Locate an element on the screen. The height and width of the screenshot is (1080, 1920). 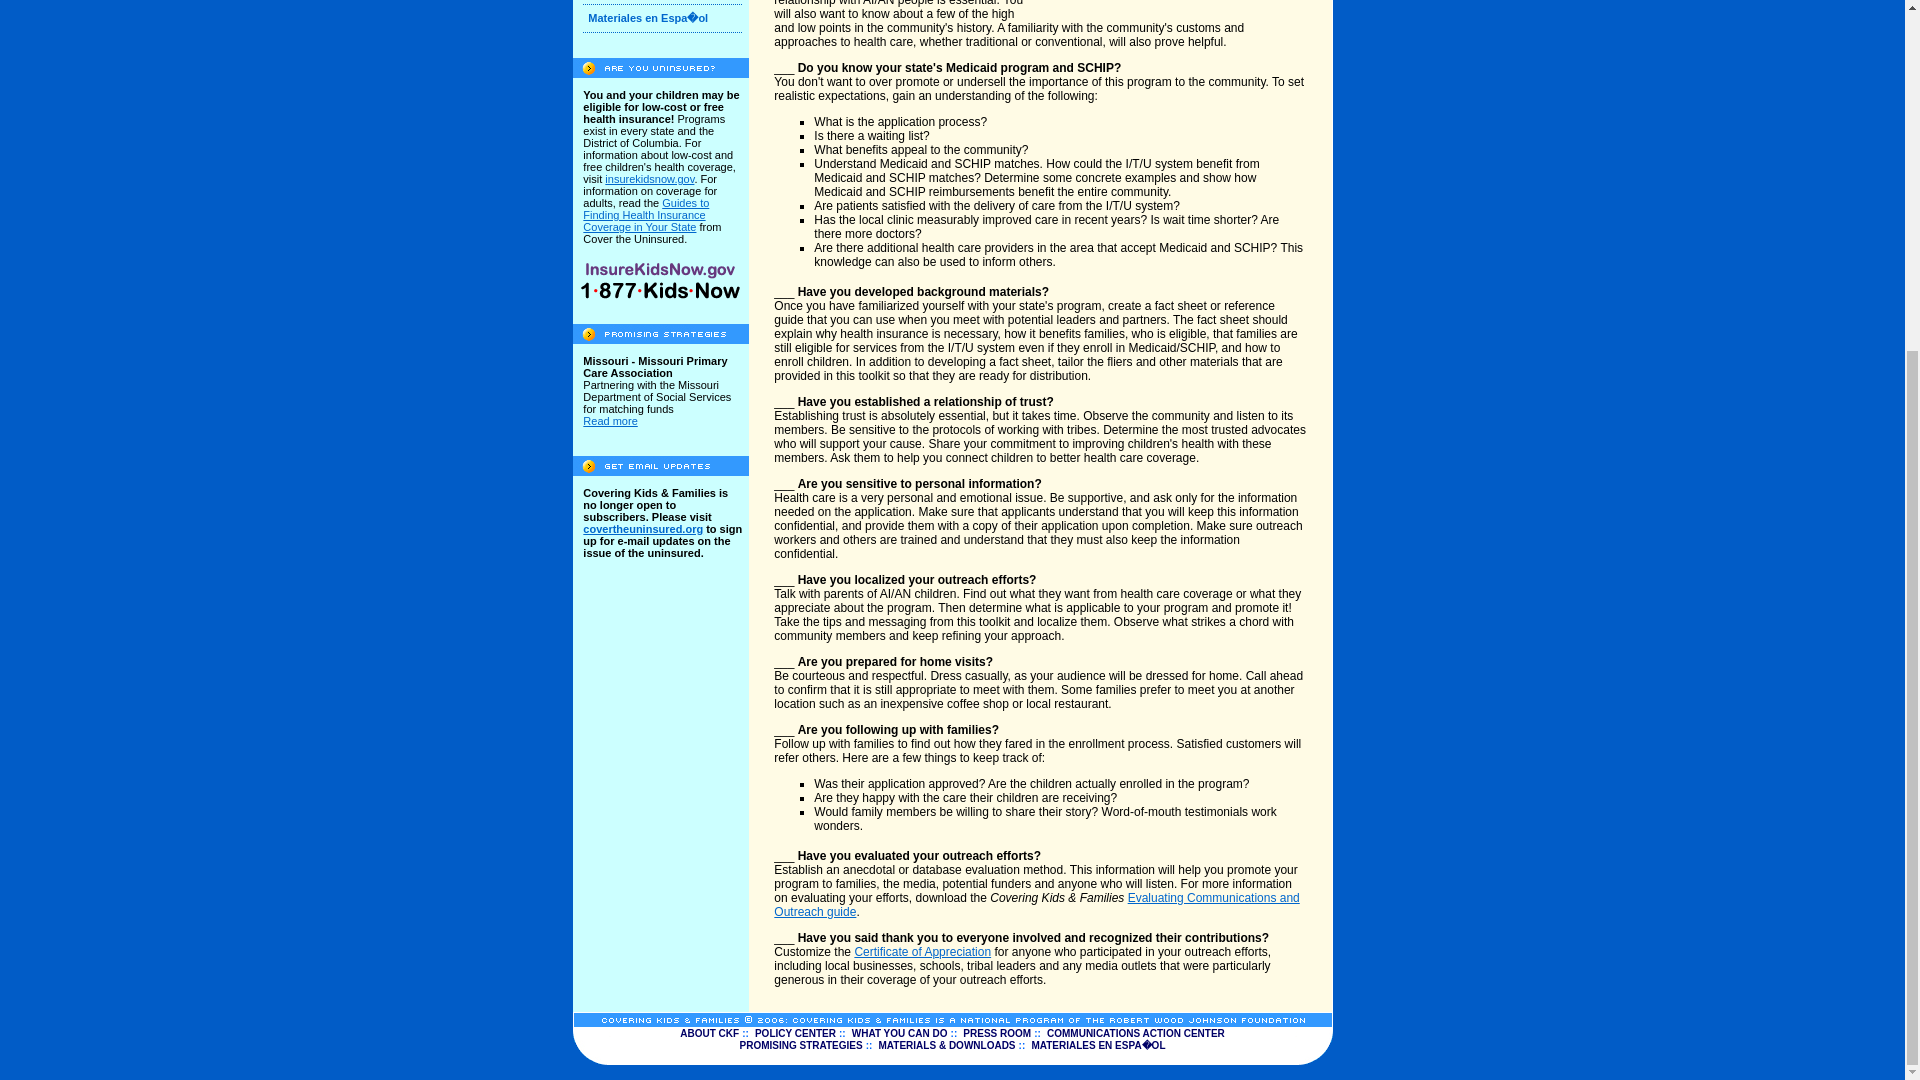
PROMISING STRATEGIES is located at coordinates (800, 1045).